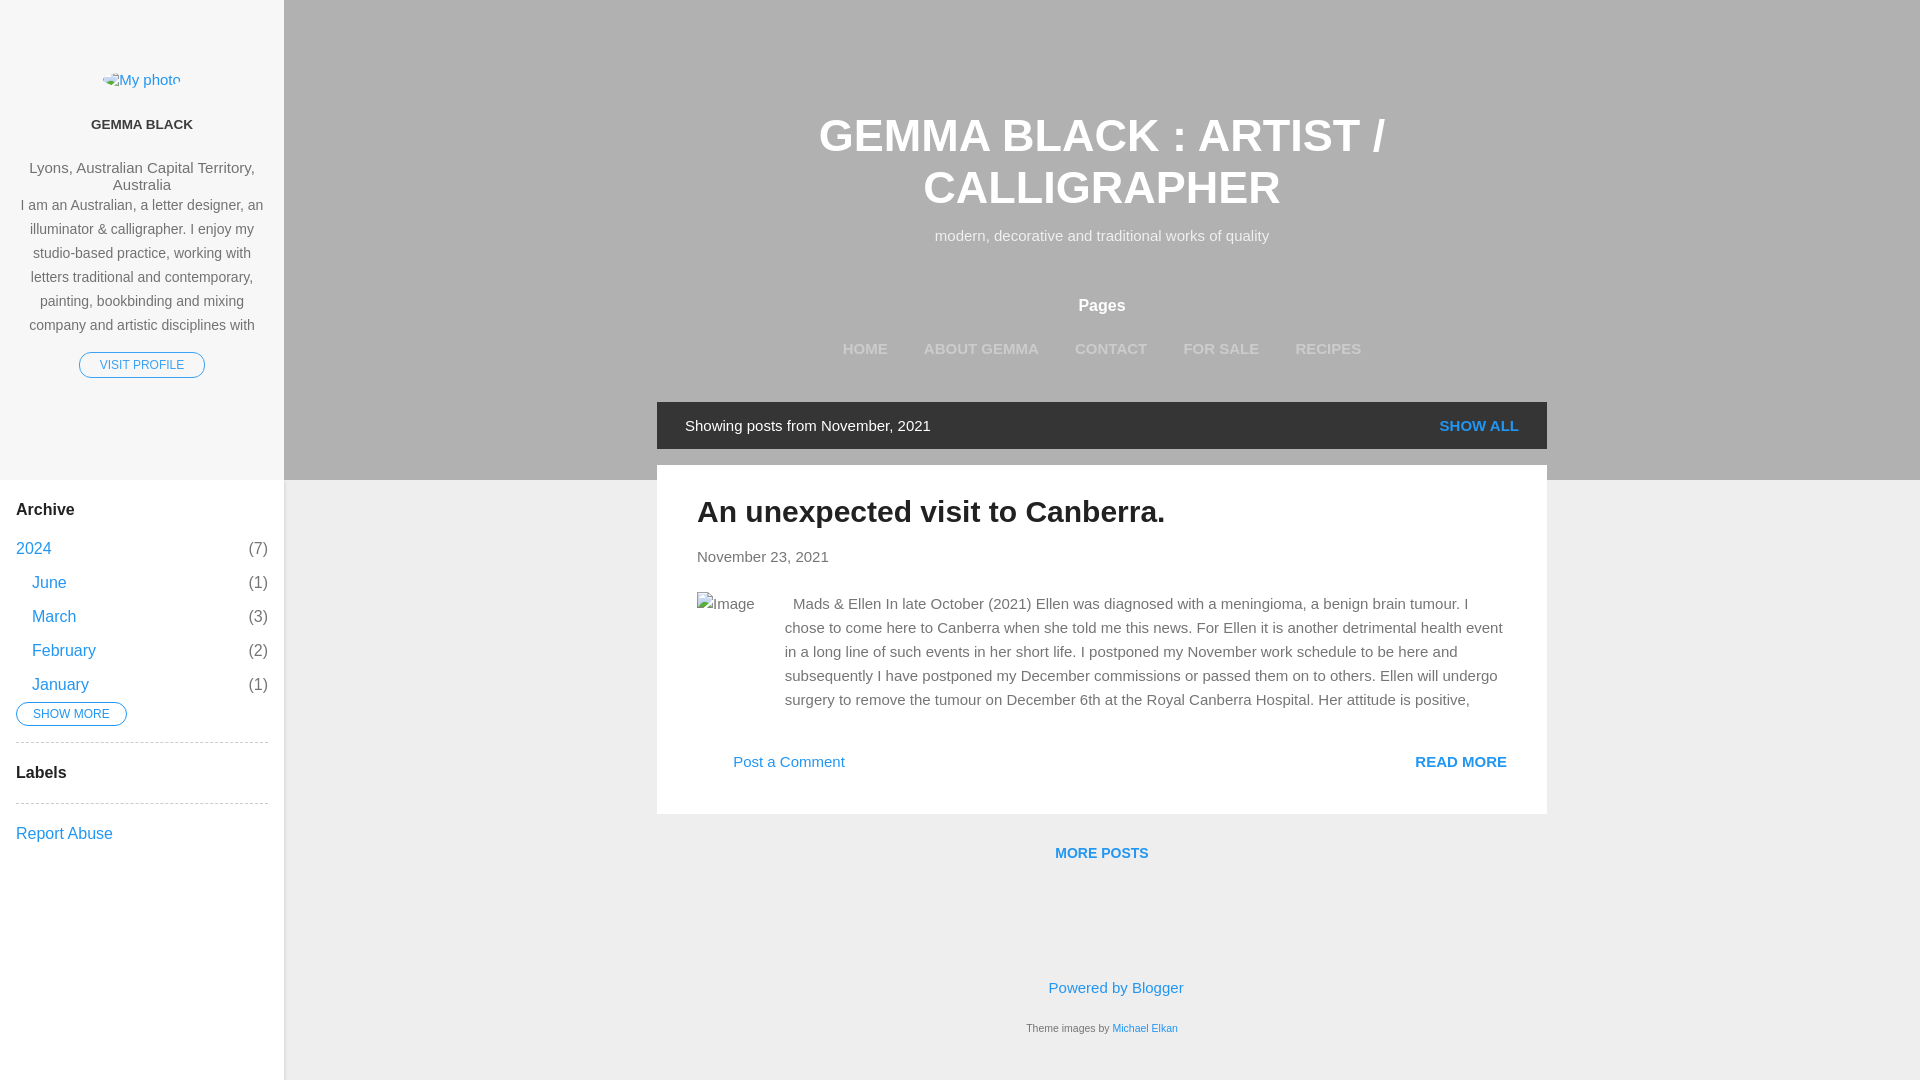 The image size is (1920, 1080). Describe the element at coordinates (866, 349) in the screenshot. I see `More posts` at that location.